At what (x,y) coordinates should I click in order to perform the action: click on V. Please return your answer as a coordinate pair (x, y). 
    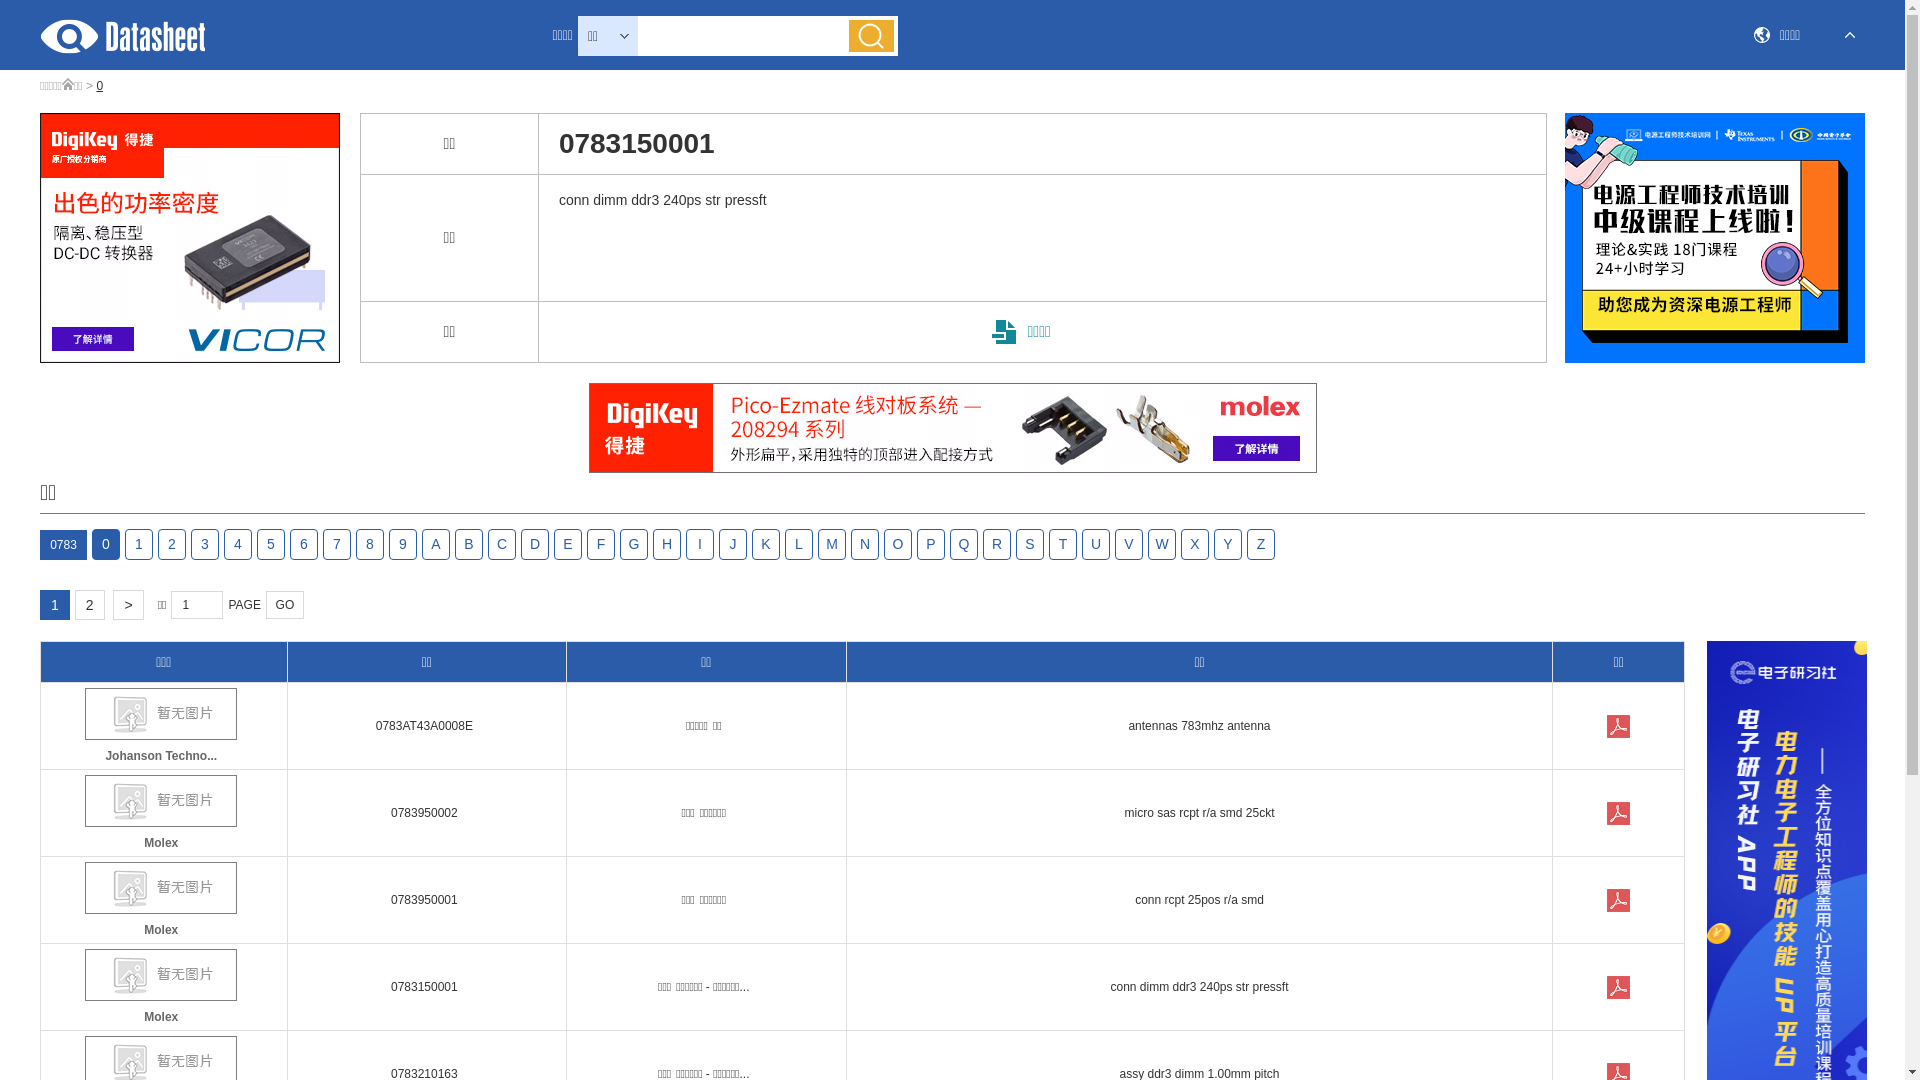
    Looking at the image, I should click on (1129, 544).